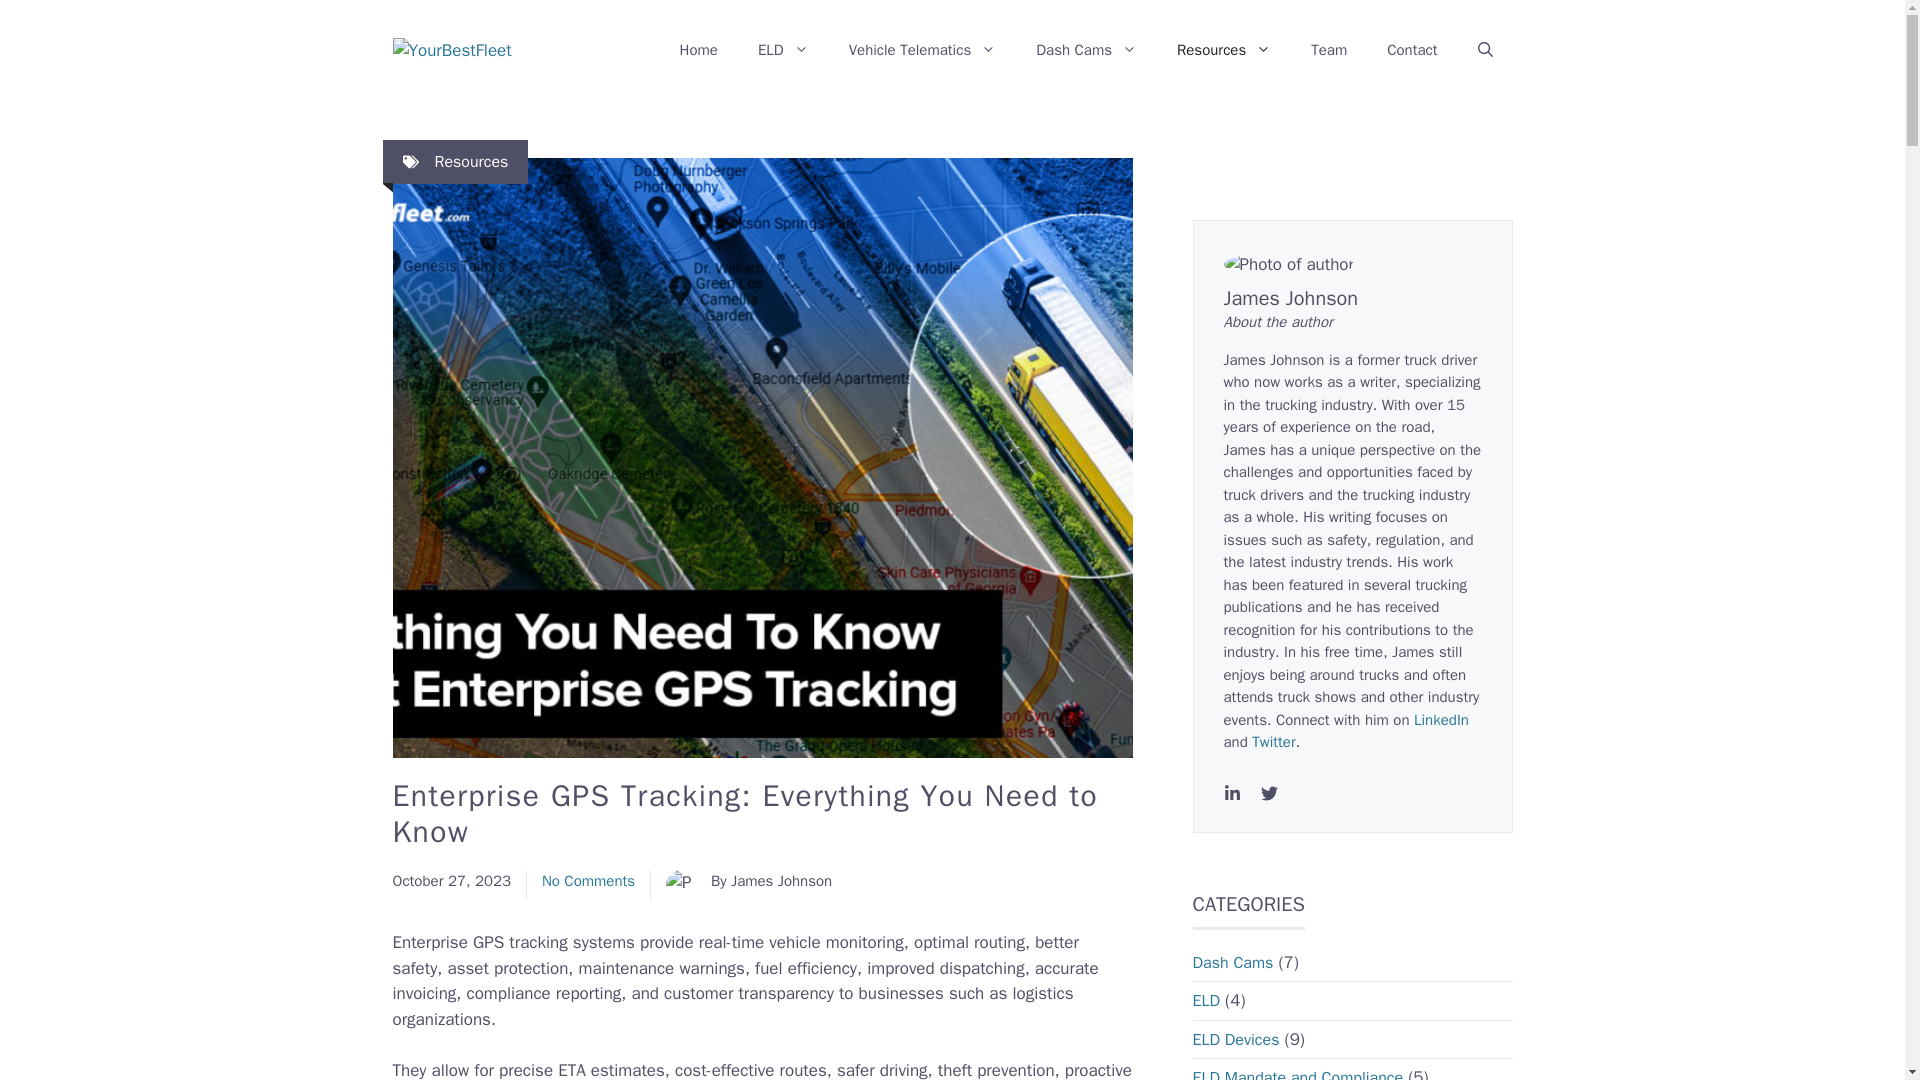 The height and width of the screenshot is (1080, 1920). What do you see at coordinates (783, 50) in the screenshot?
I see `ELD` at bounding box center [783, 50].